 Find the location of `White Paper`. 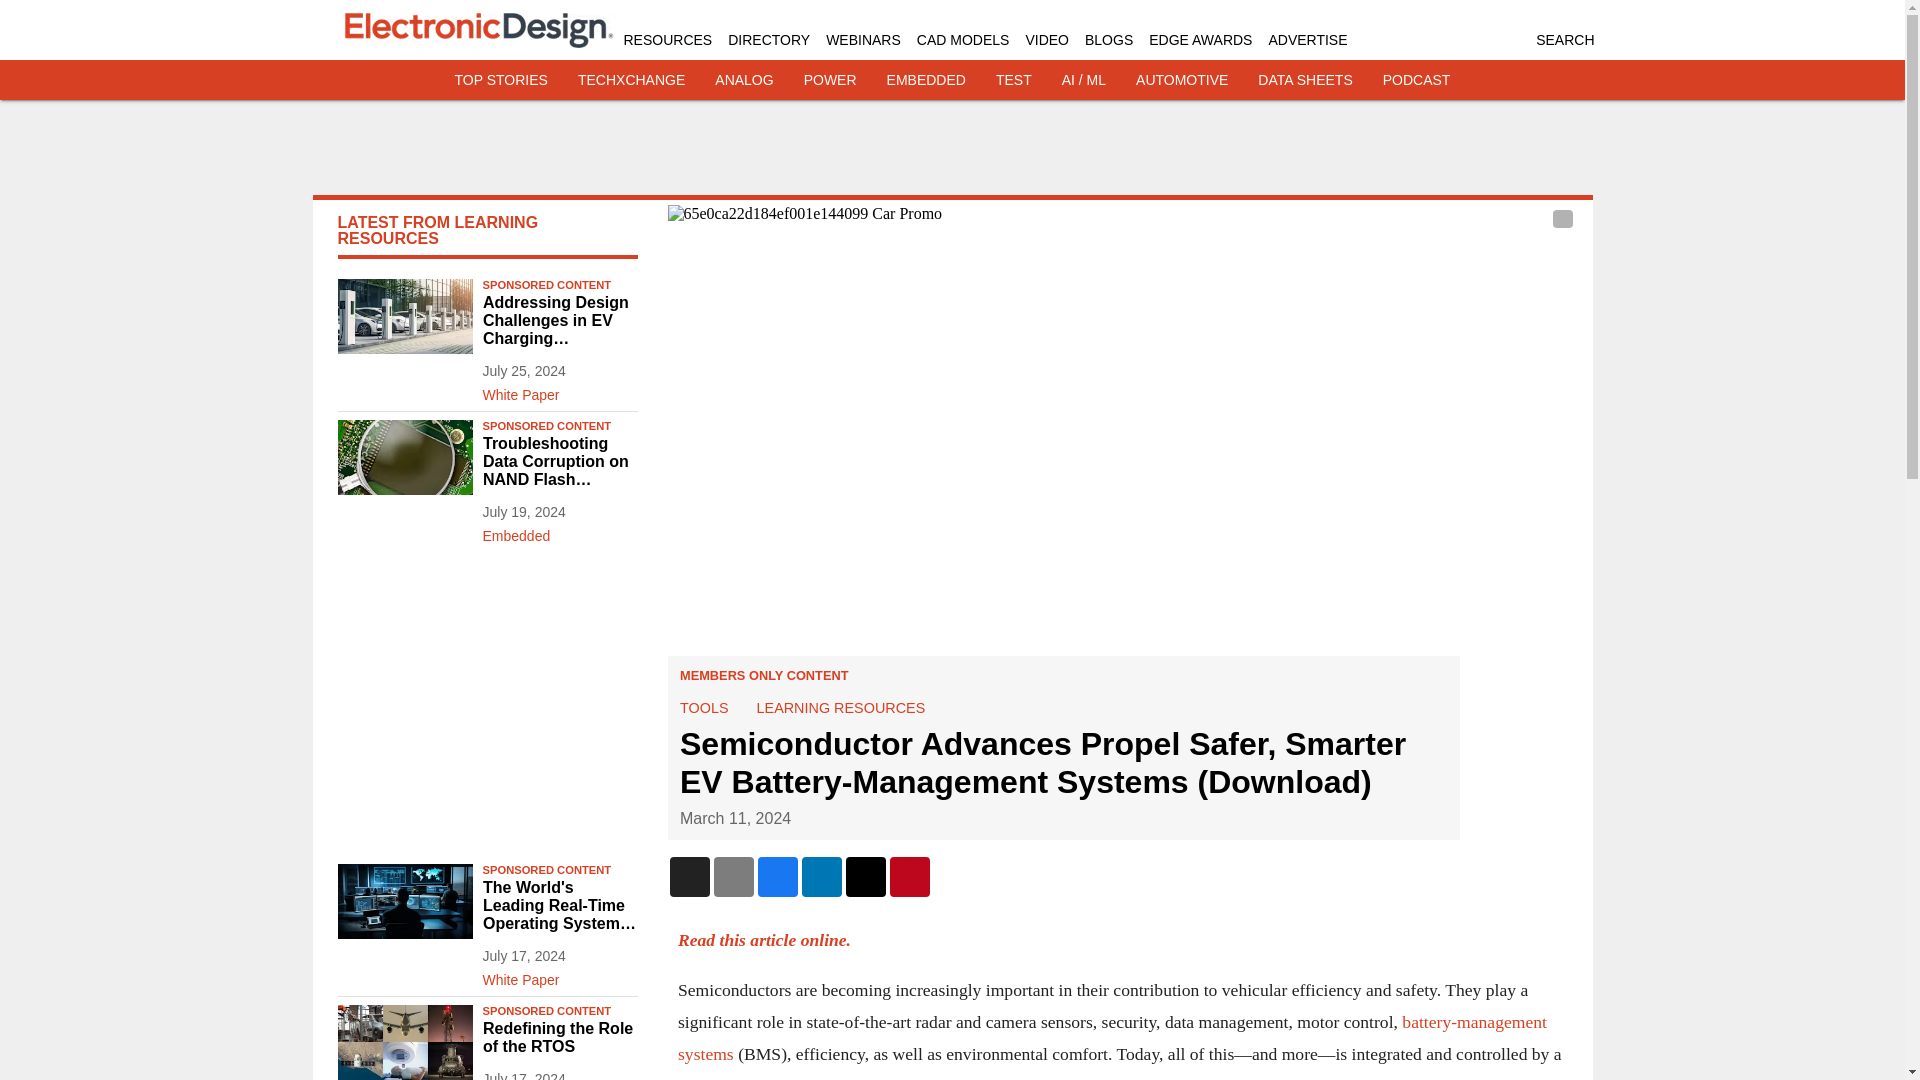

White Paper is located at coordinates (559, 390).